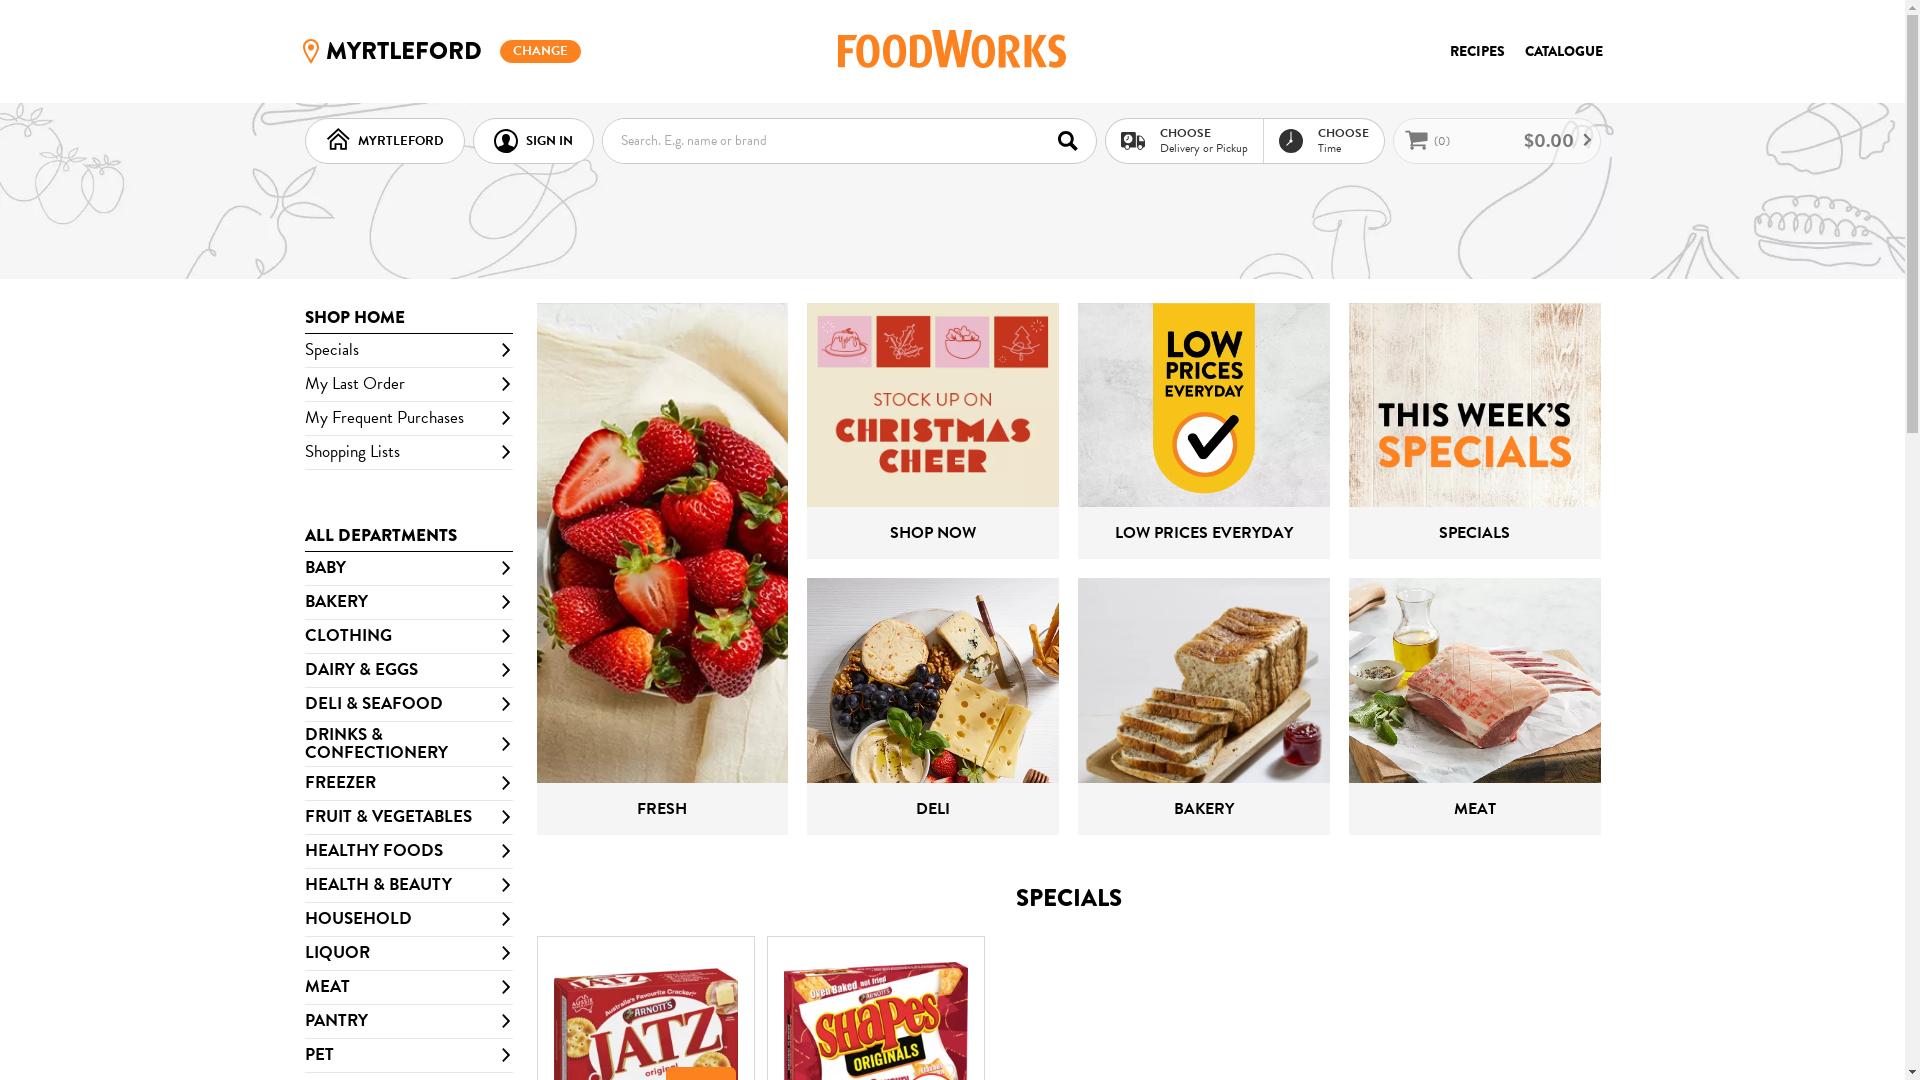  What do you see at coordinates (408, 385) in the screenshot?
I see `My Last Order` at bounding box center [408, 385].